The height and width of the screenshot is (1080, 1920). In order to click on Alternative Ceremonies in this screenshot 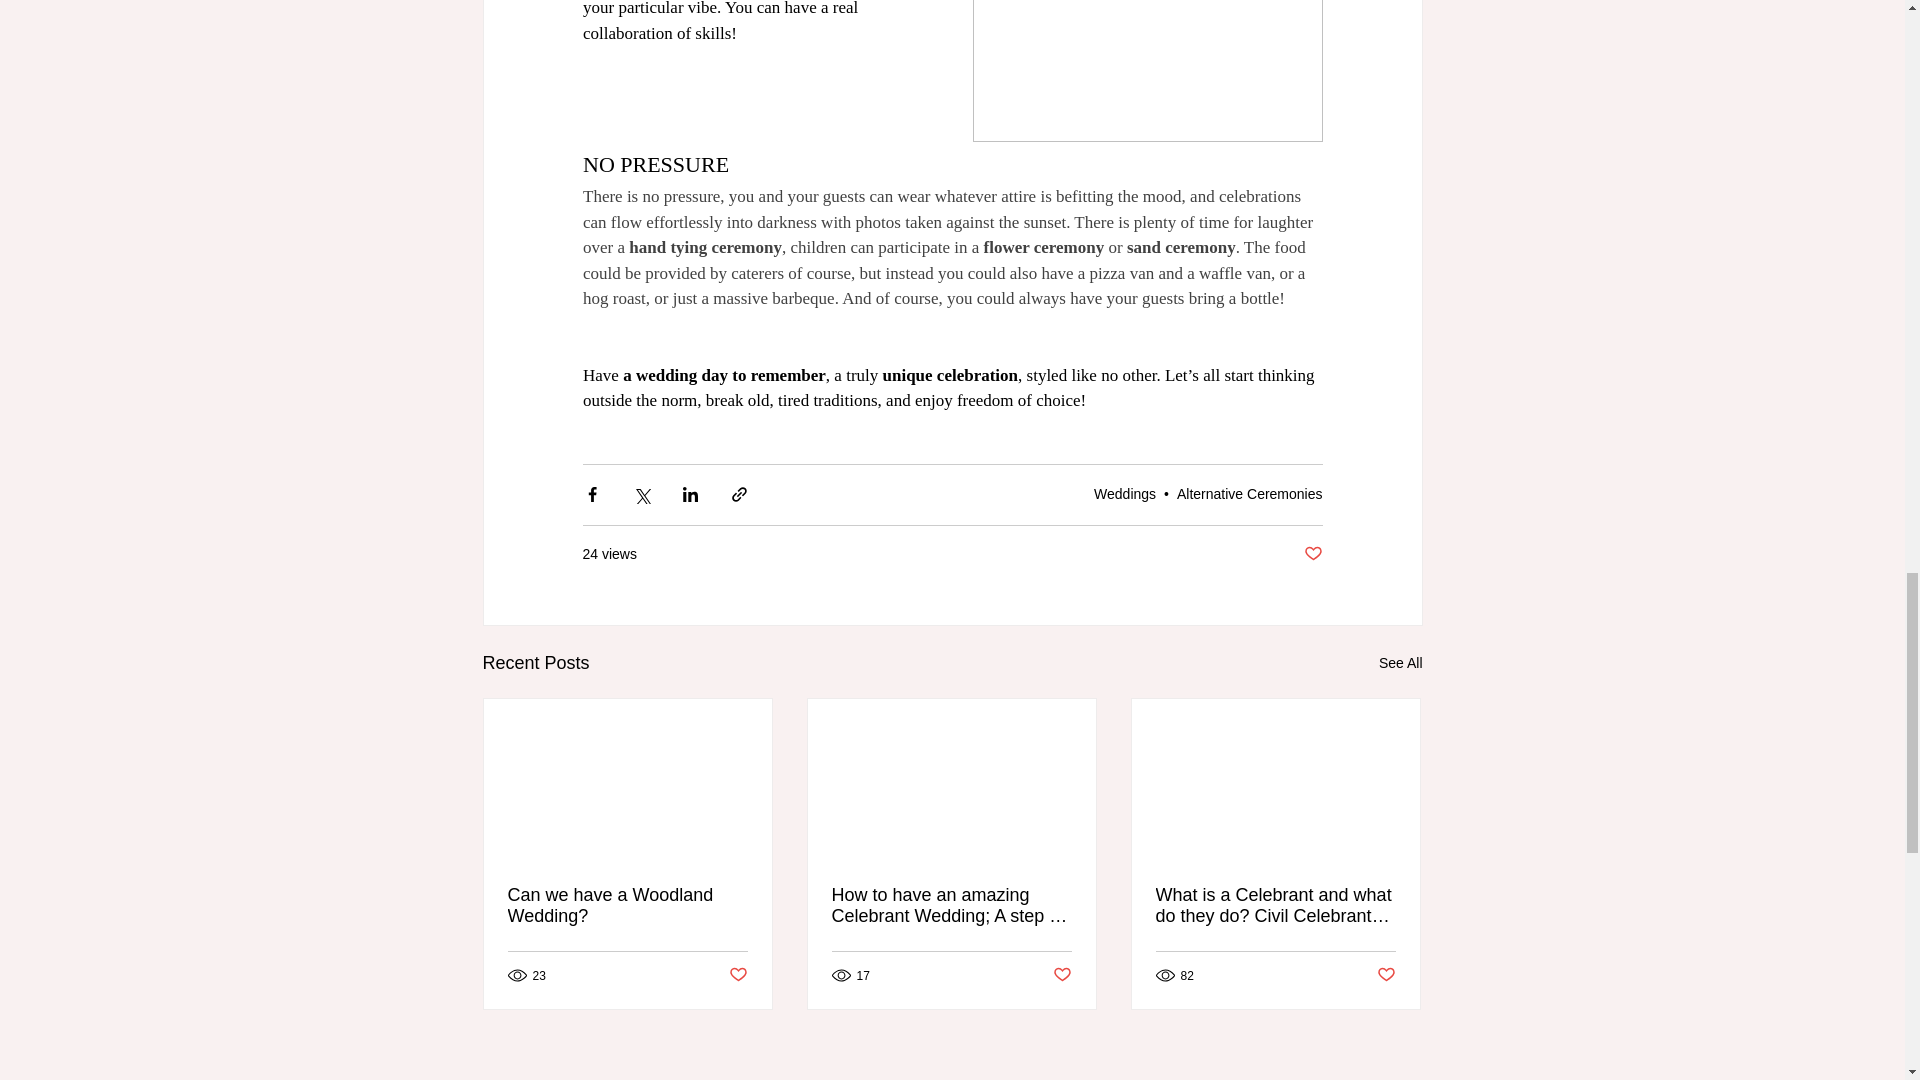, I will do `click(1249, 494)`.